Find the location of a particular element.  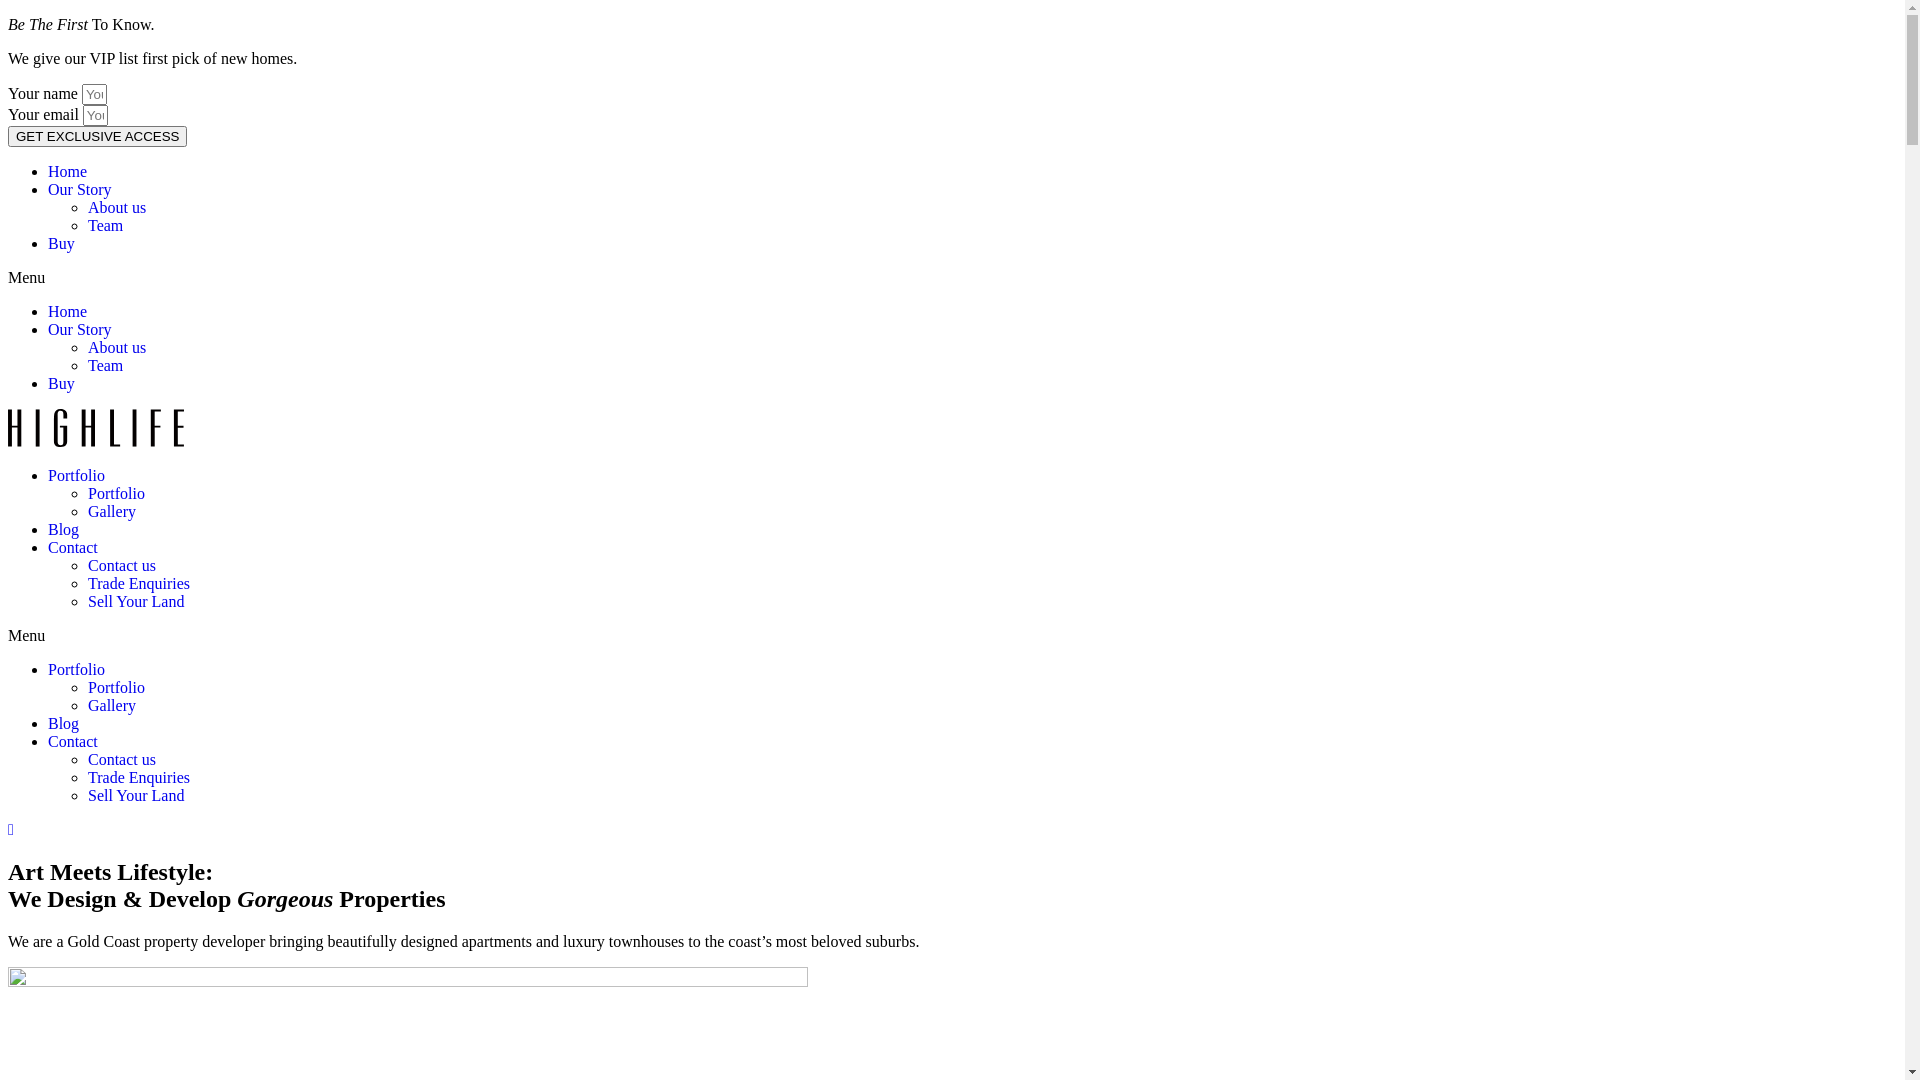

Trade Enquiries is located at coordinates (139, 778).